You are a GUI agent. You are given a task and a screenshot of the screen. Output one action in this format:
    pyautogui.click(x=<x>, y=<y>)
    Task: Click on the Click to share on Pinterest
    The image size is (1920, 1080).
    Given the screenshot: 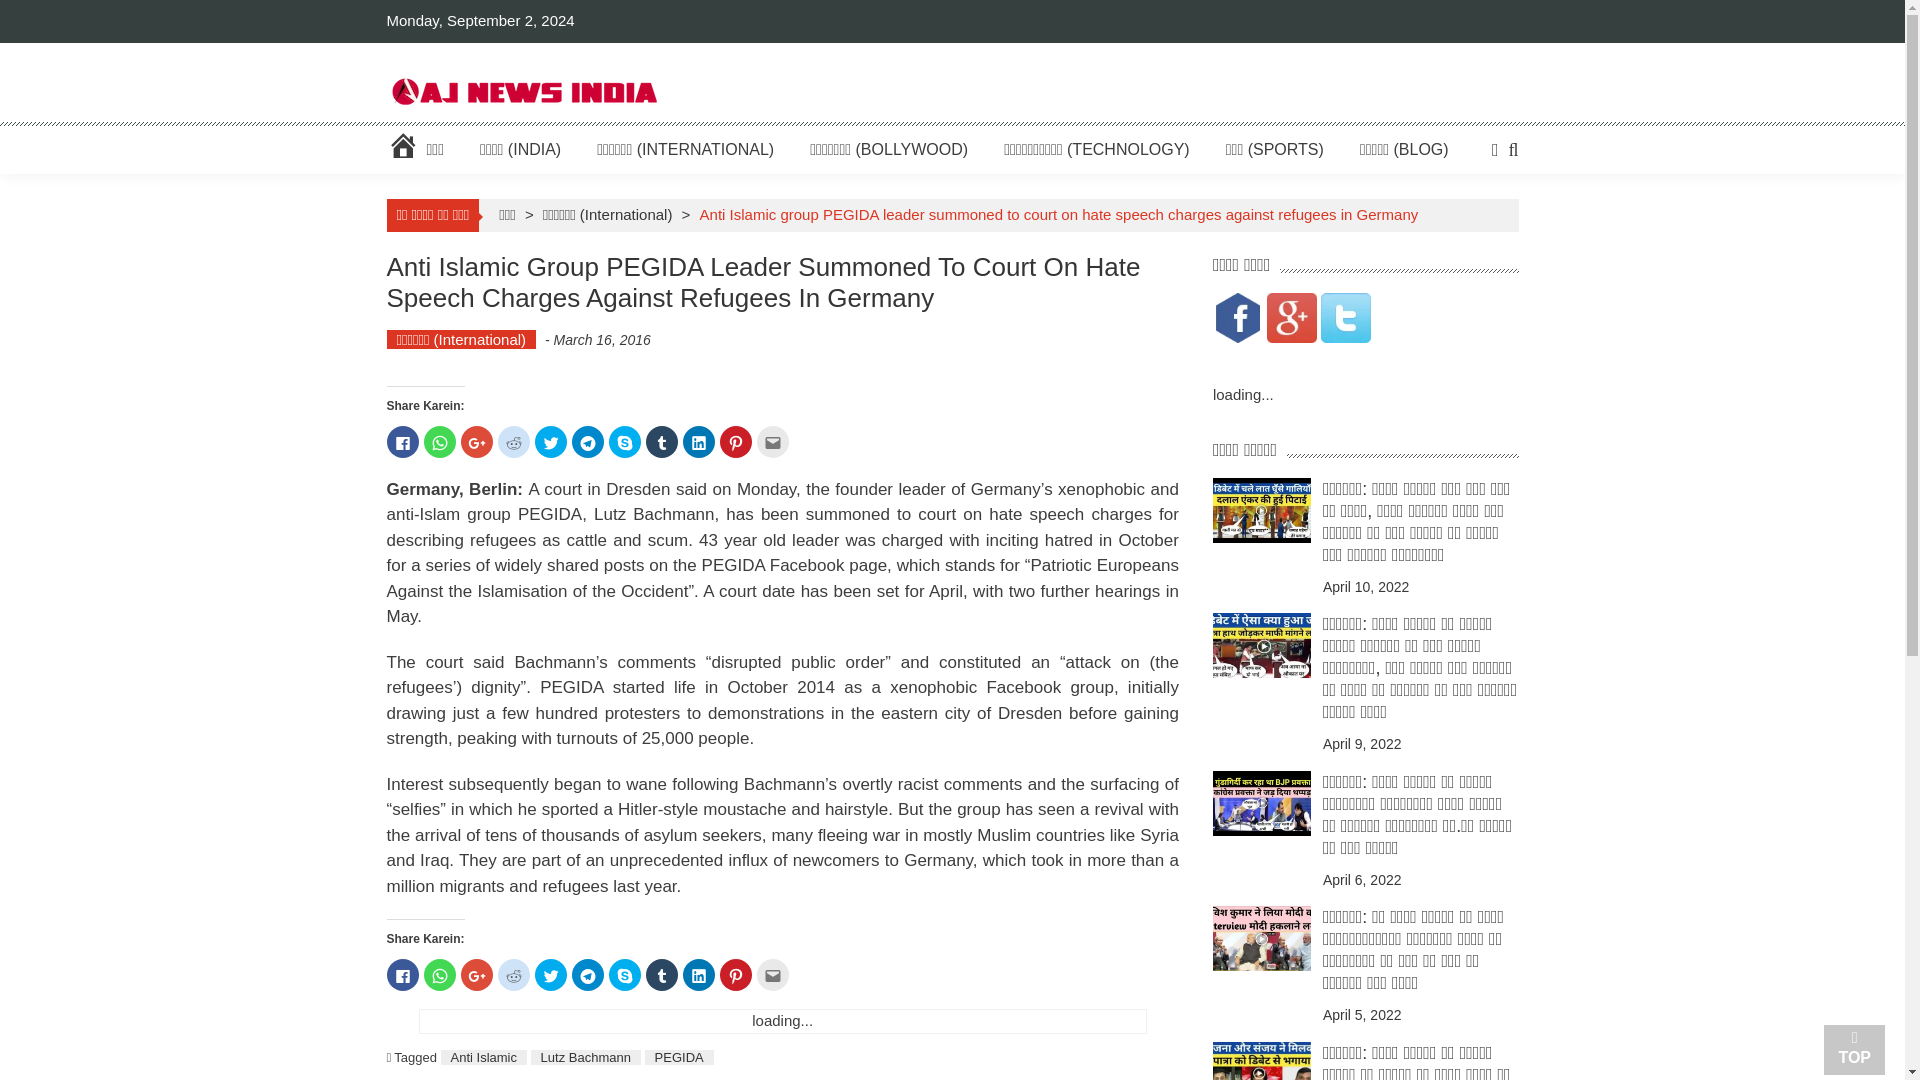 What is the action you would take?
    pyautogui.click(x=736, y=441)
    